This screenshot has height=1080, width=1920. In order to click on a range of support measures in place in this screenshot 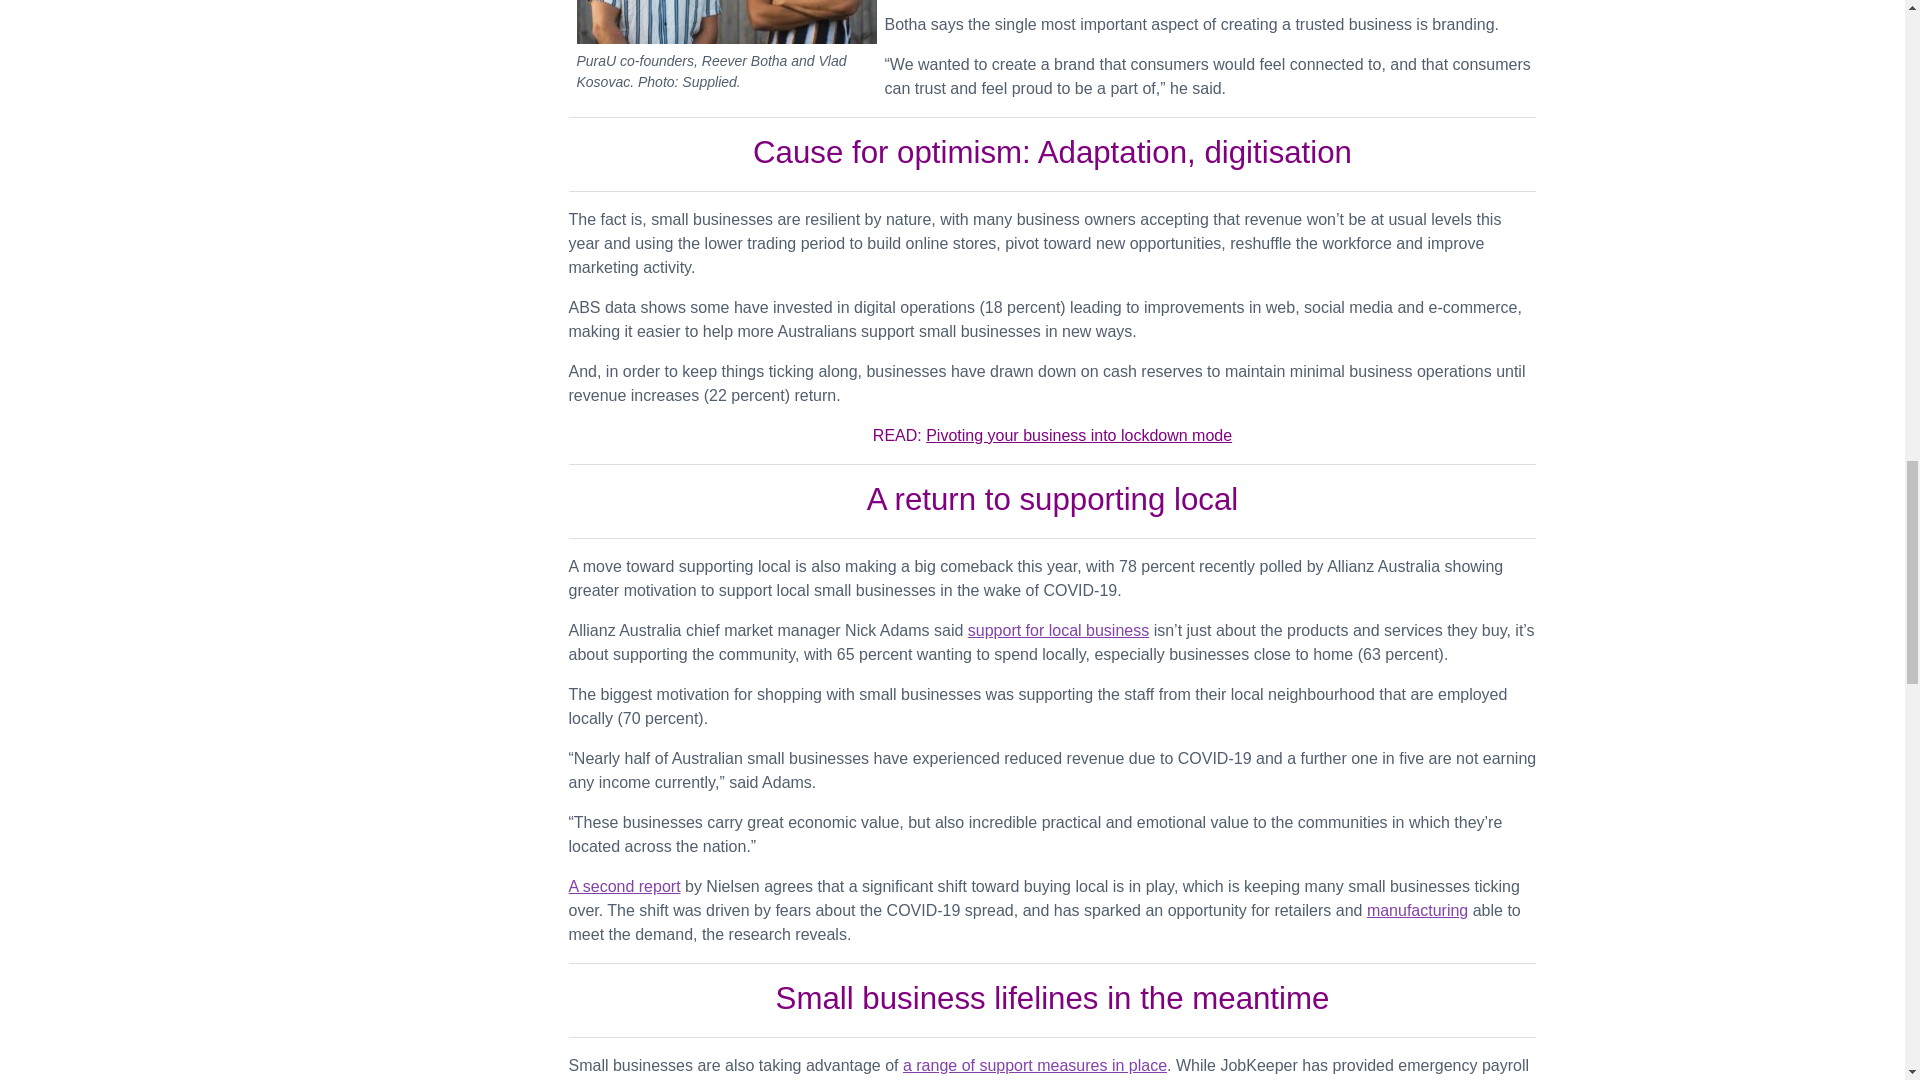, I will do `click(1034, 1065)`.